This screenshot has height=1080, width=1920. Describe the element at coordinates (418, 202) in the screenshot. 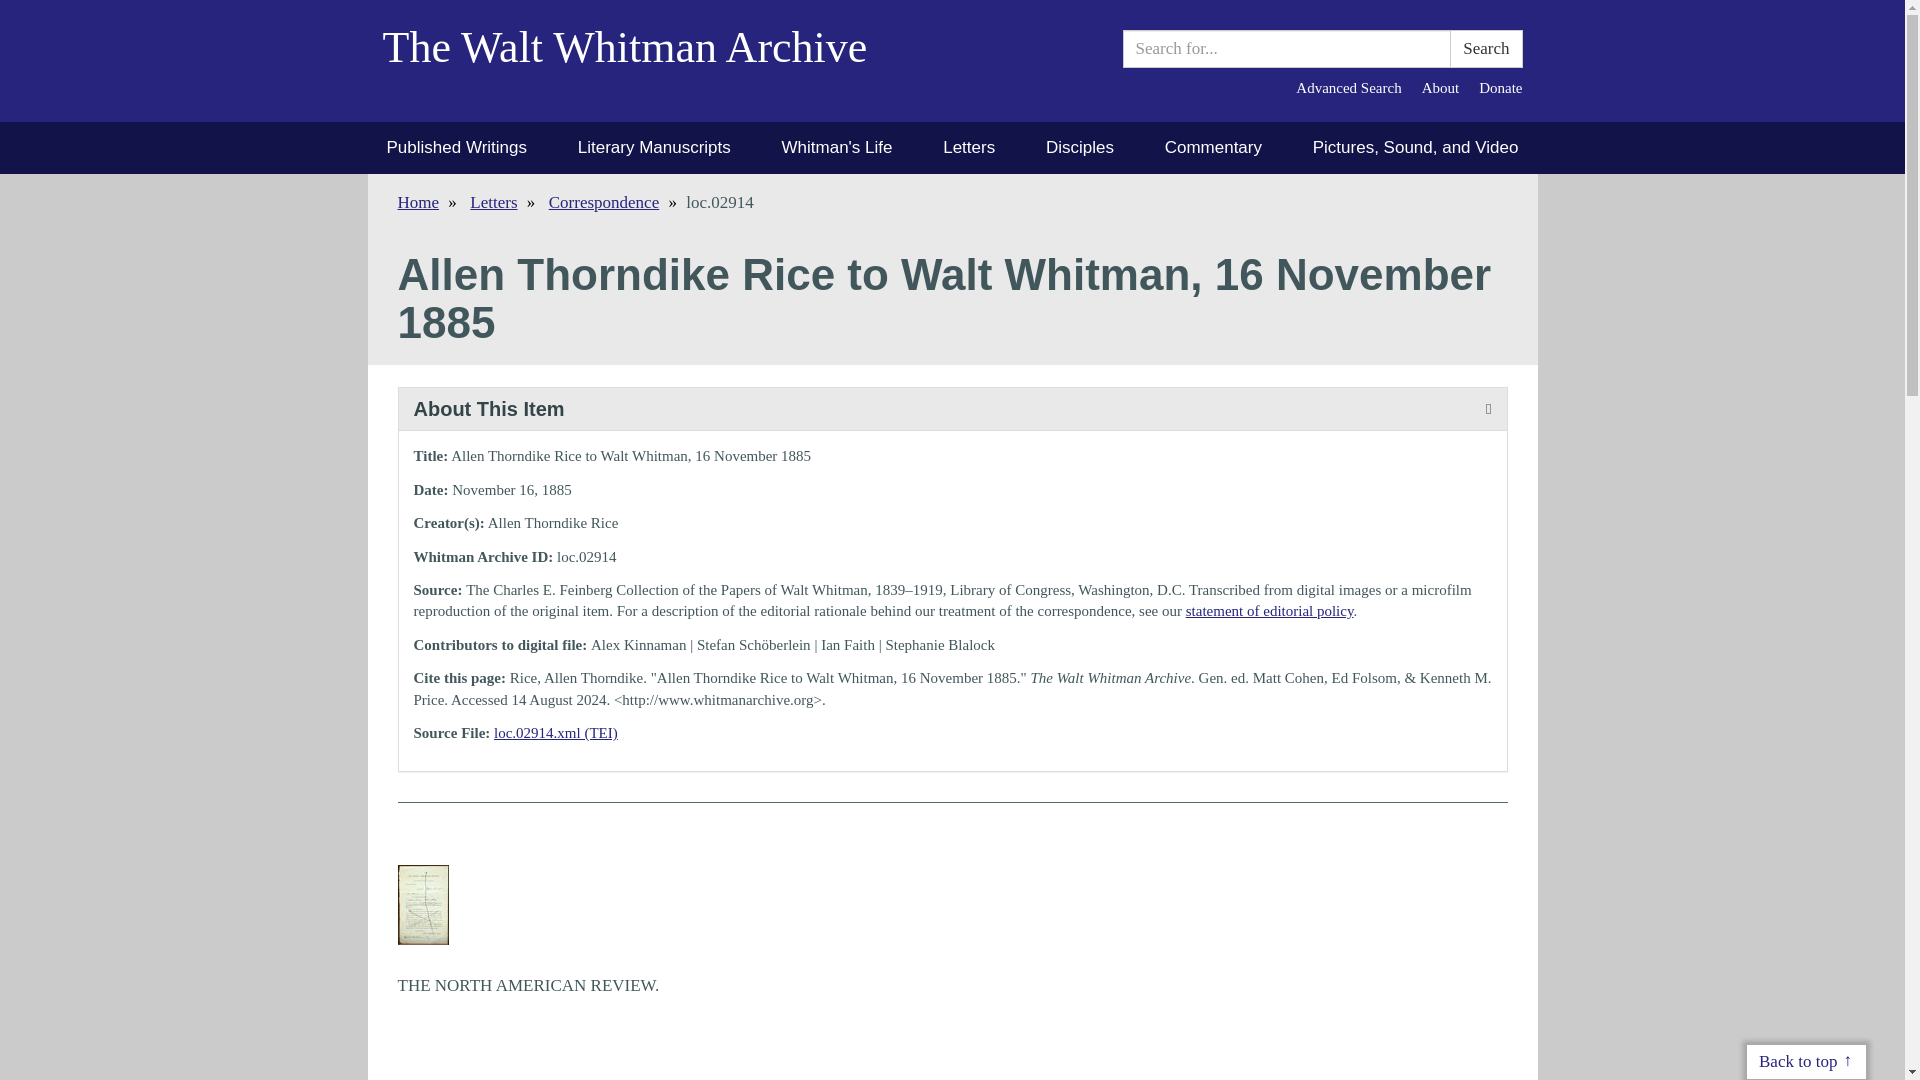

I see `Home` at that location.